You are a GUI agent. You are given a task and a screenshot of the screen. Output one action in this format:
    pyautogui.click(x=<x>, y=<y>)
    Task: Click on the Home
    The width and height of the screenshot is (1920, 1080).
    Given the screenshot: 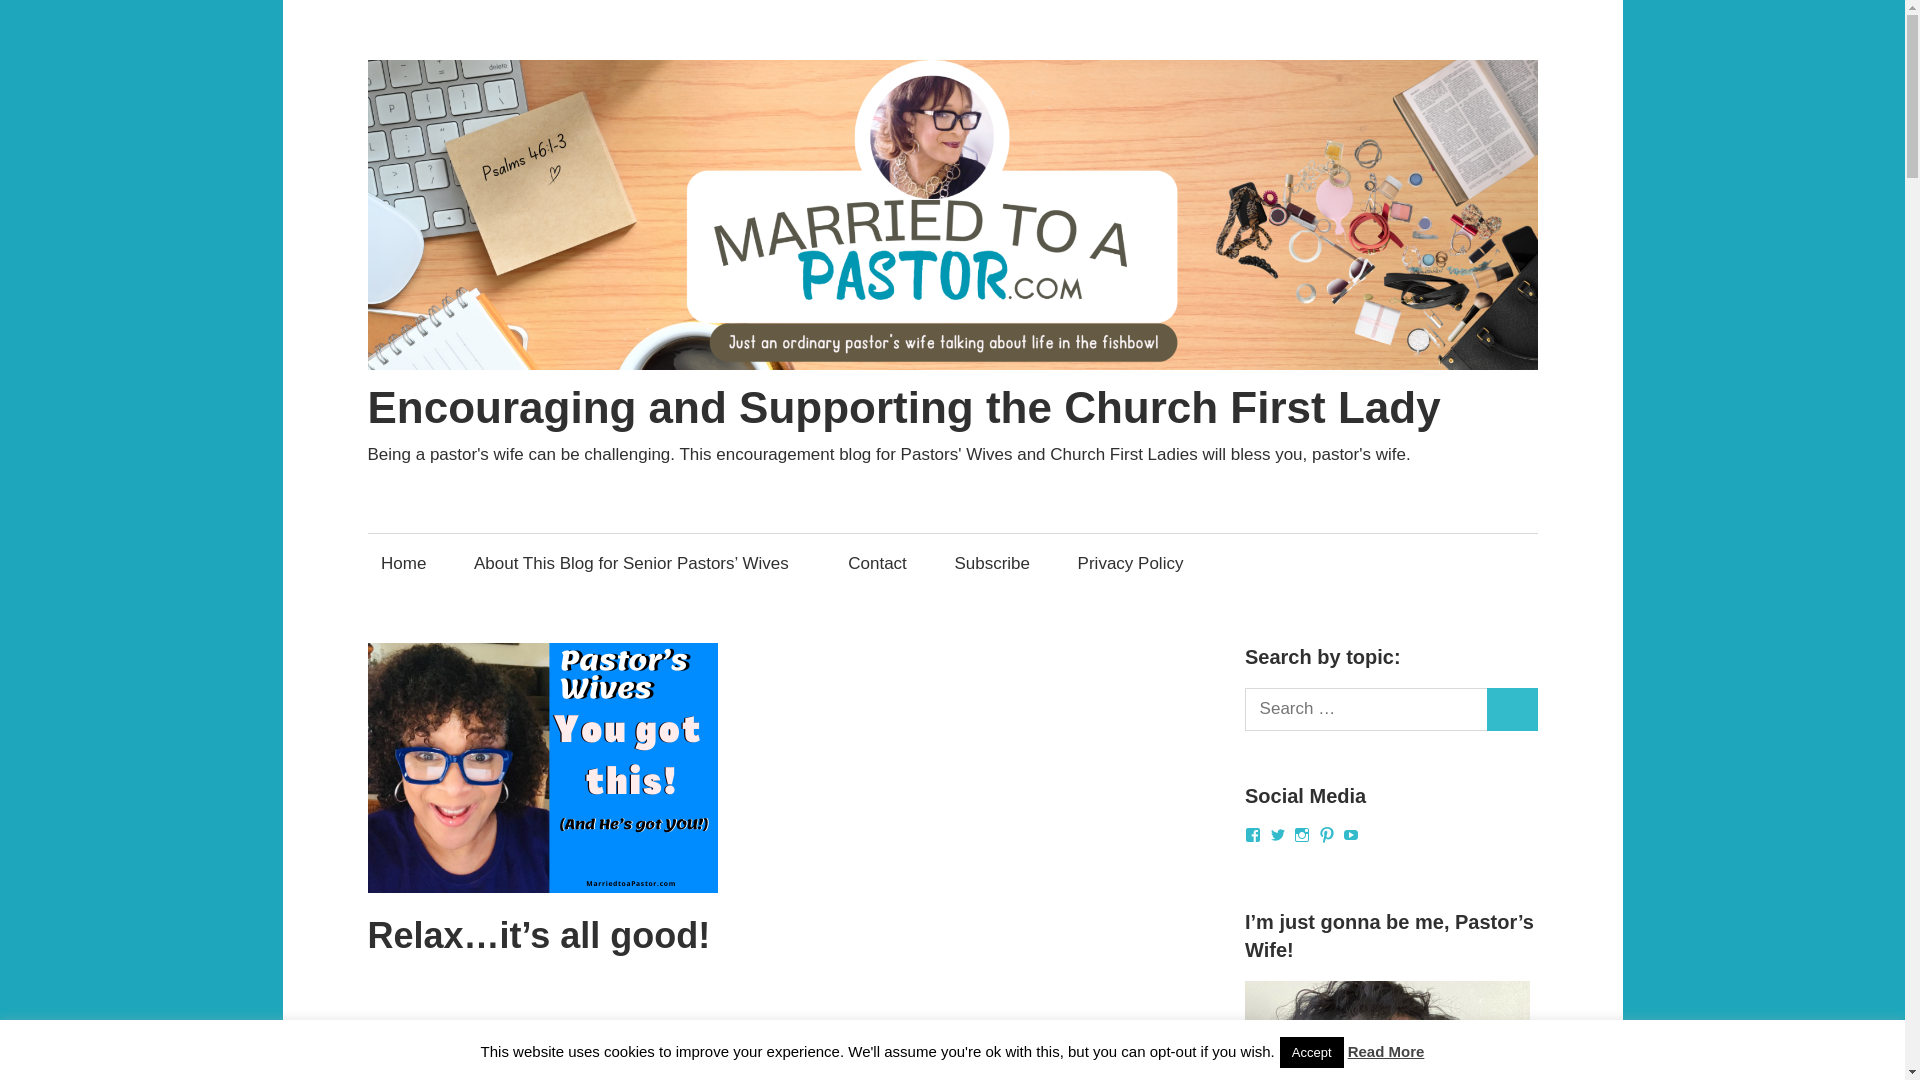 What is the action you would take?
    pyautogui.click(x=404, y=562)
    